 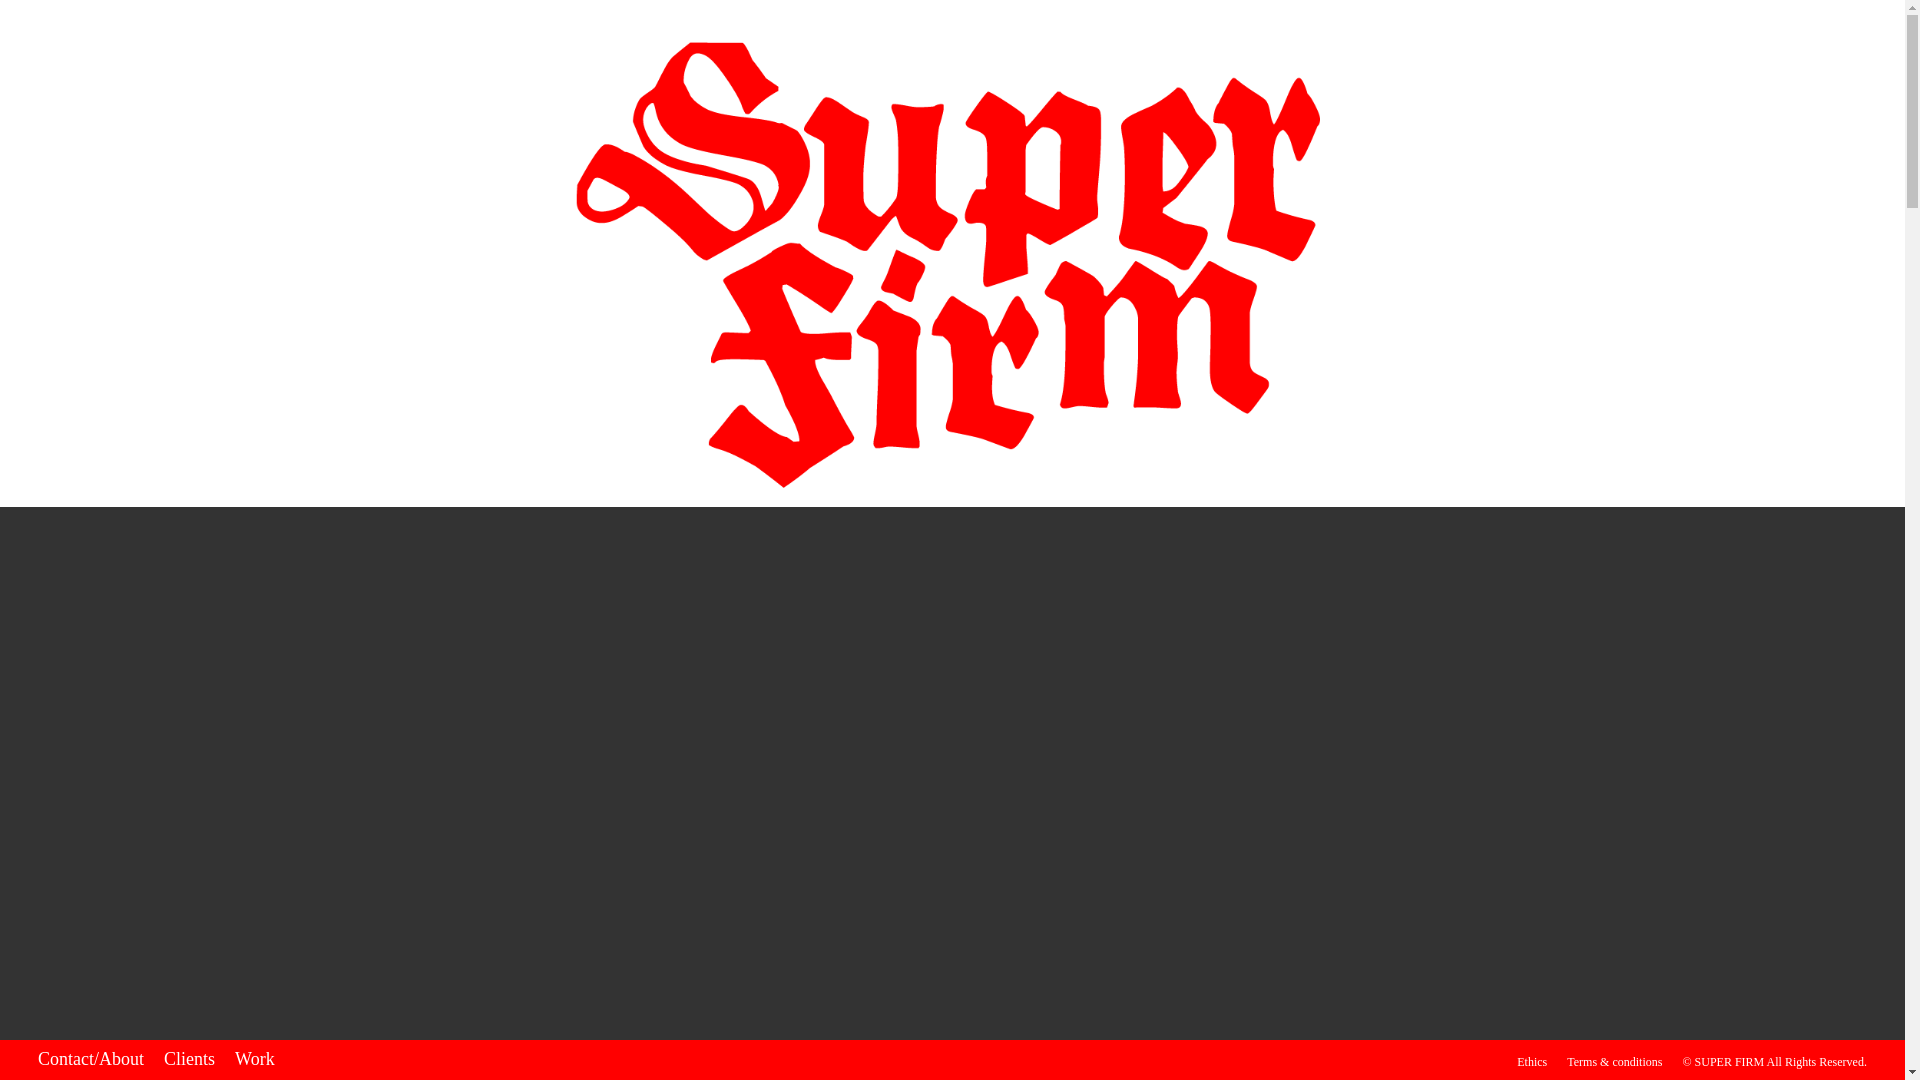 I want to click on Ethics, so click(x=1532, y=1062).